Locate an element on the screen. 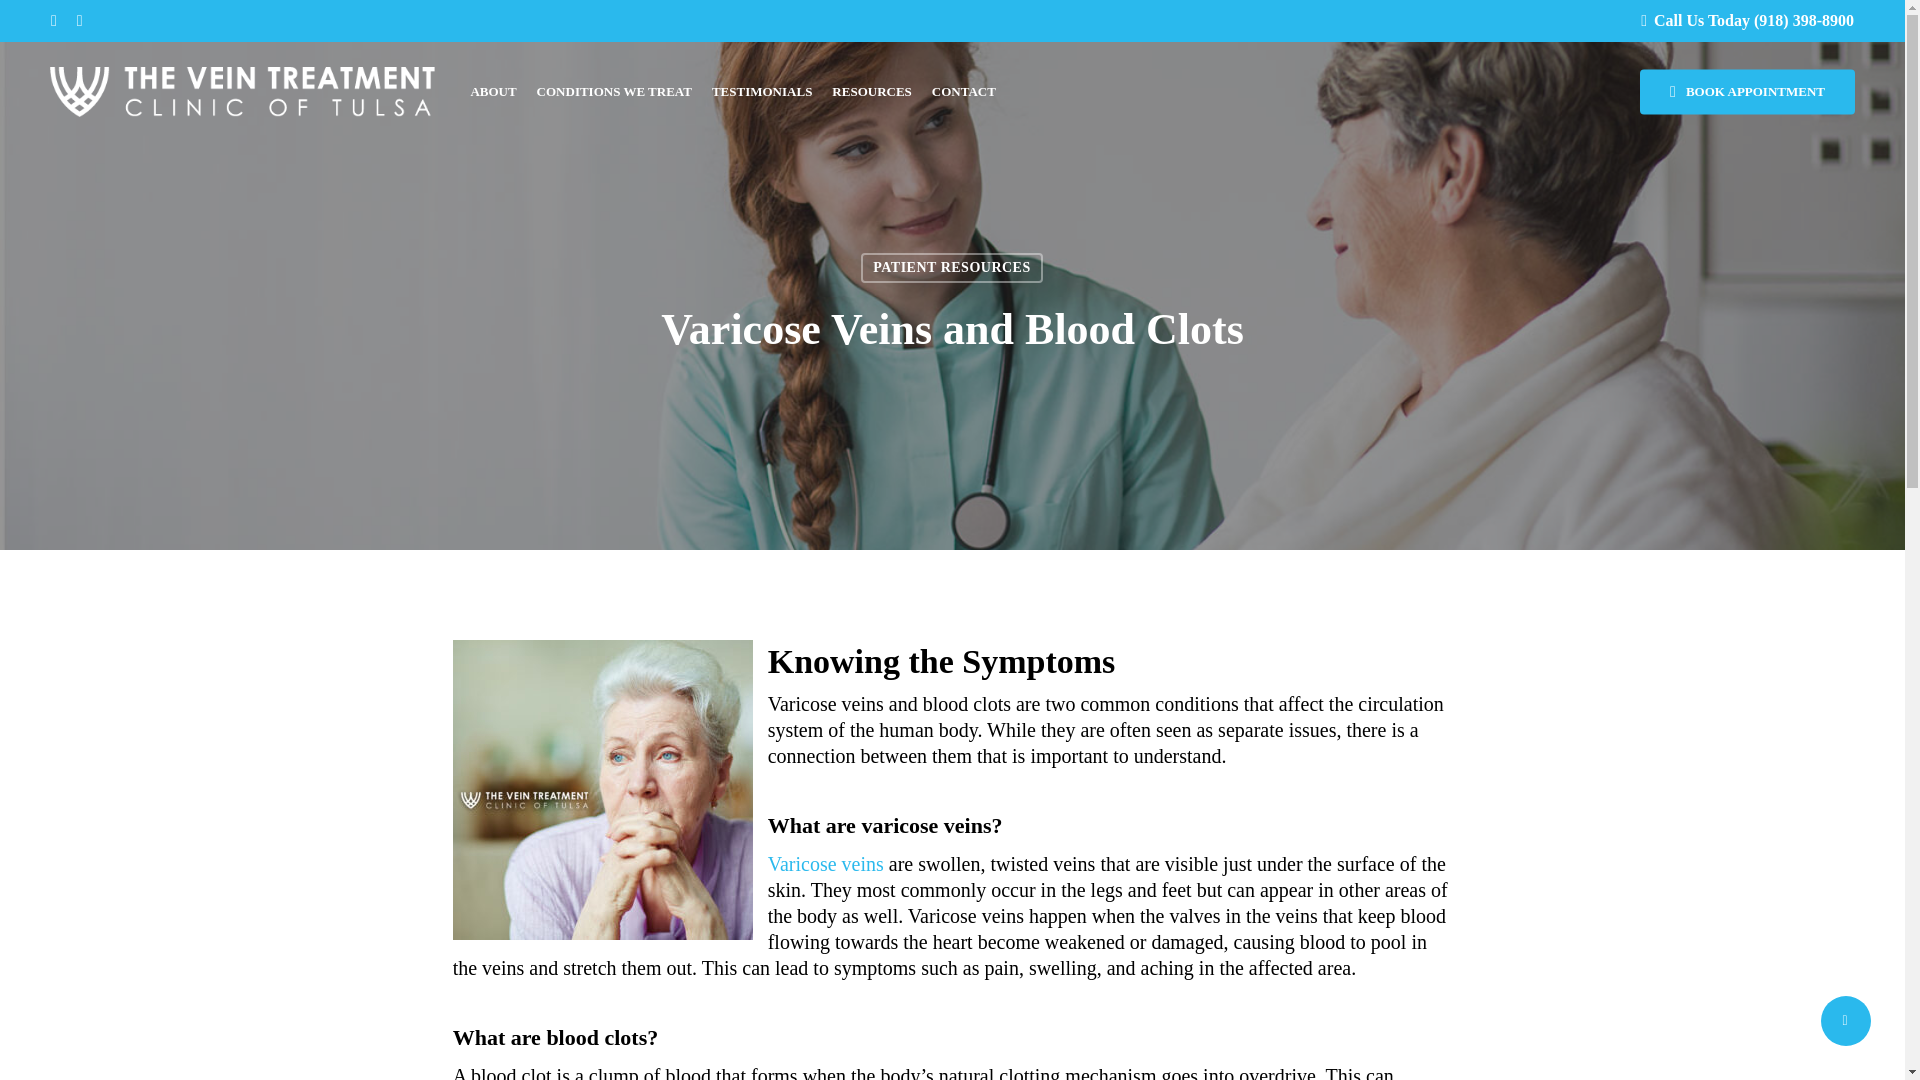  CONTACT is located at coordinates (964, 92).